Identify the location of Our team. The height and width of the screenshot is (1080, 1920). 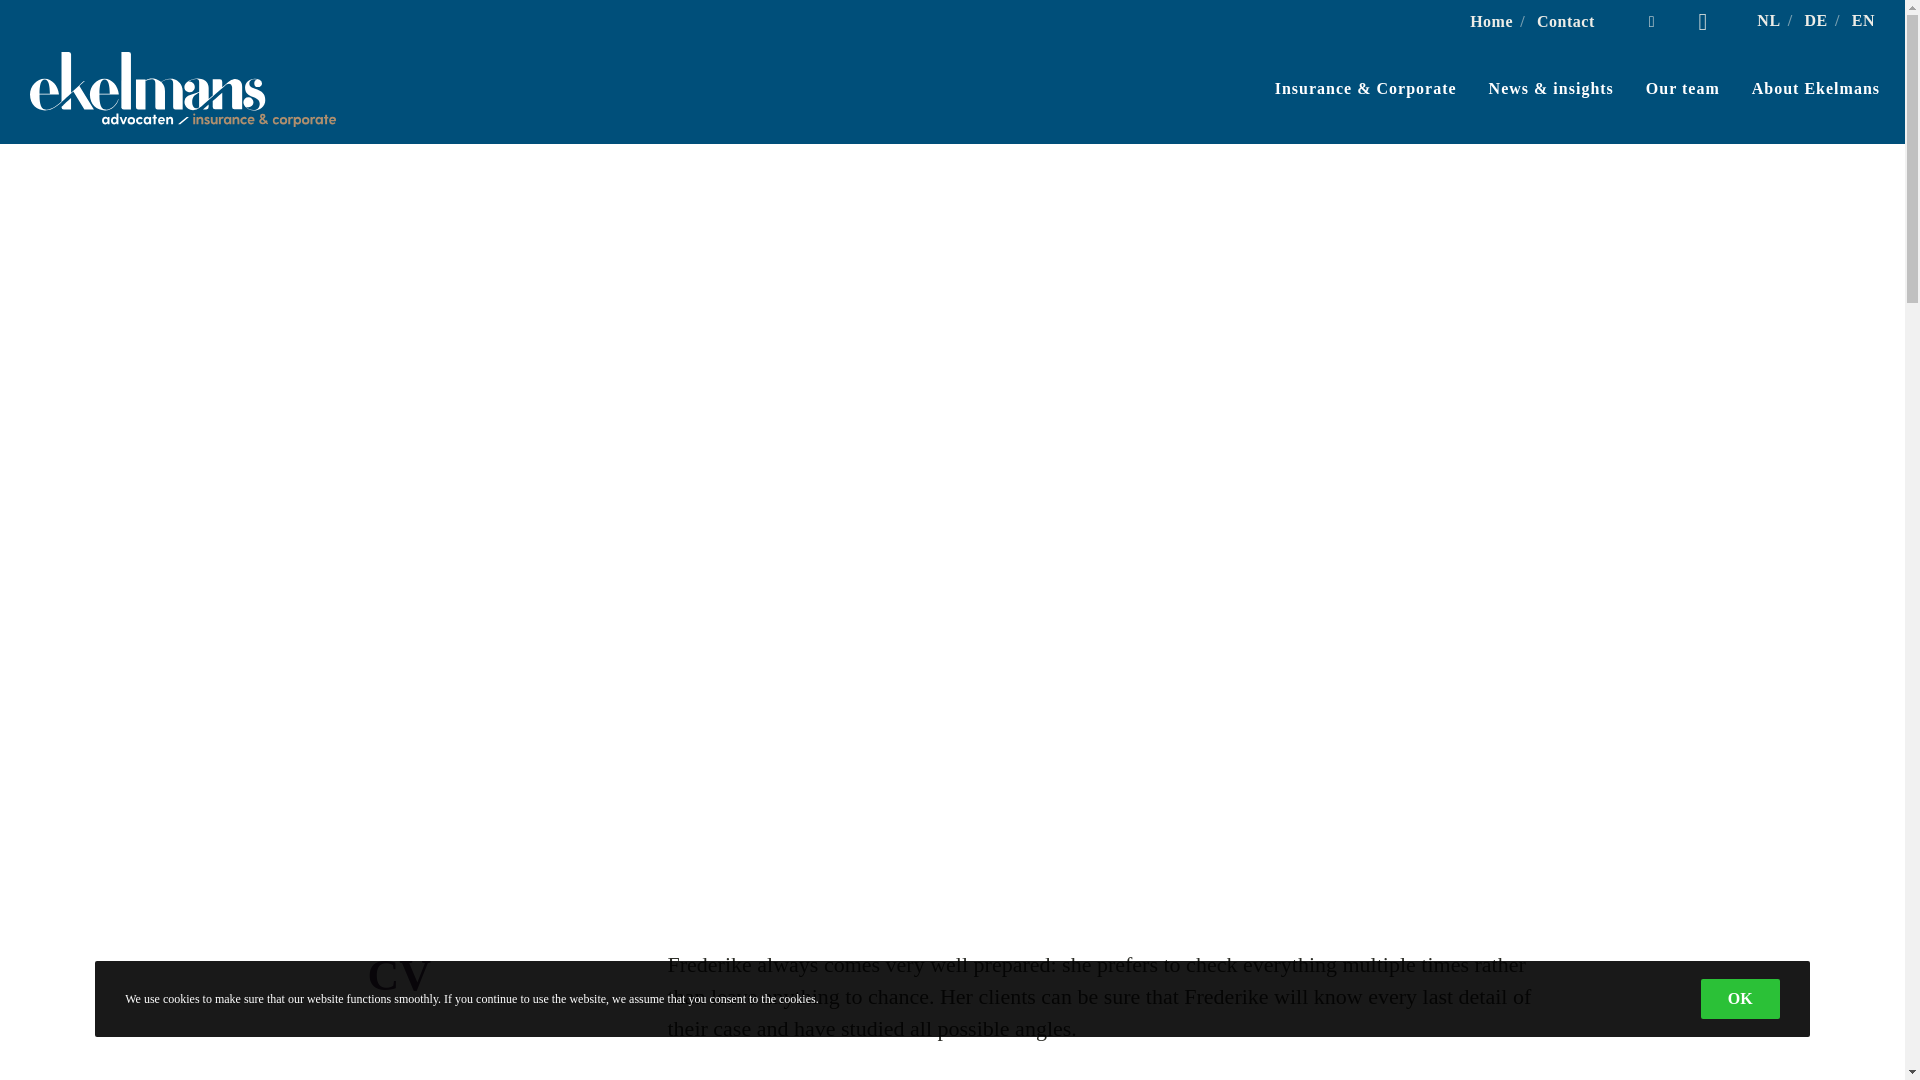
(1667, 88).